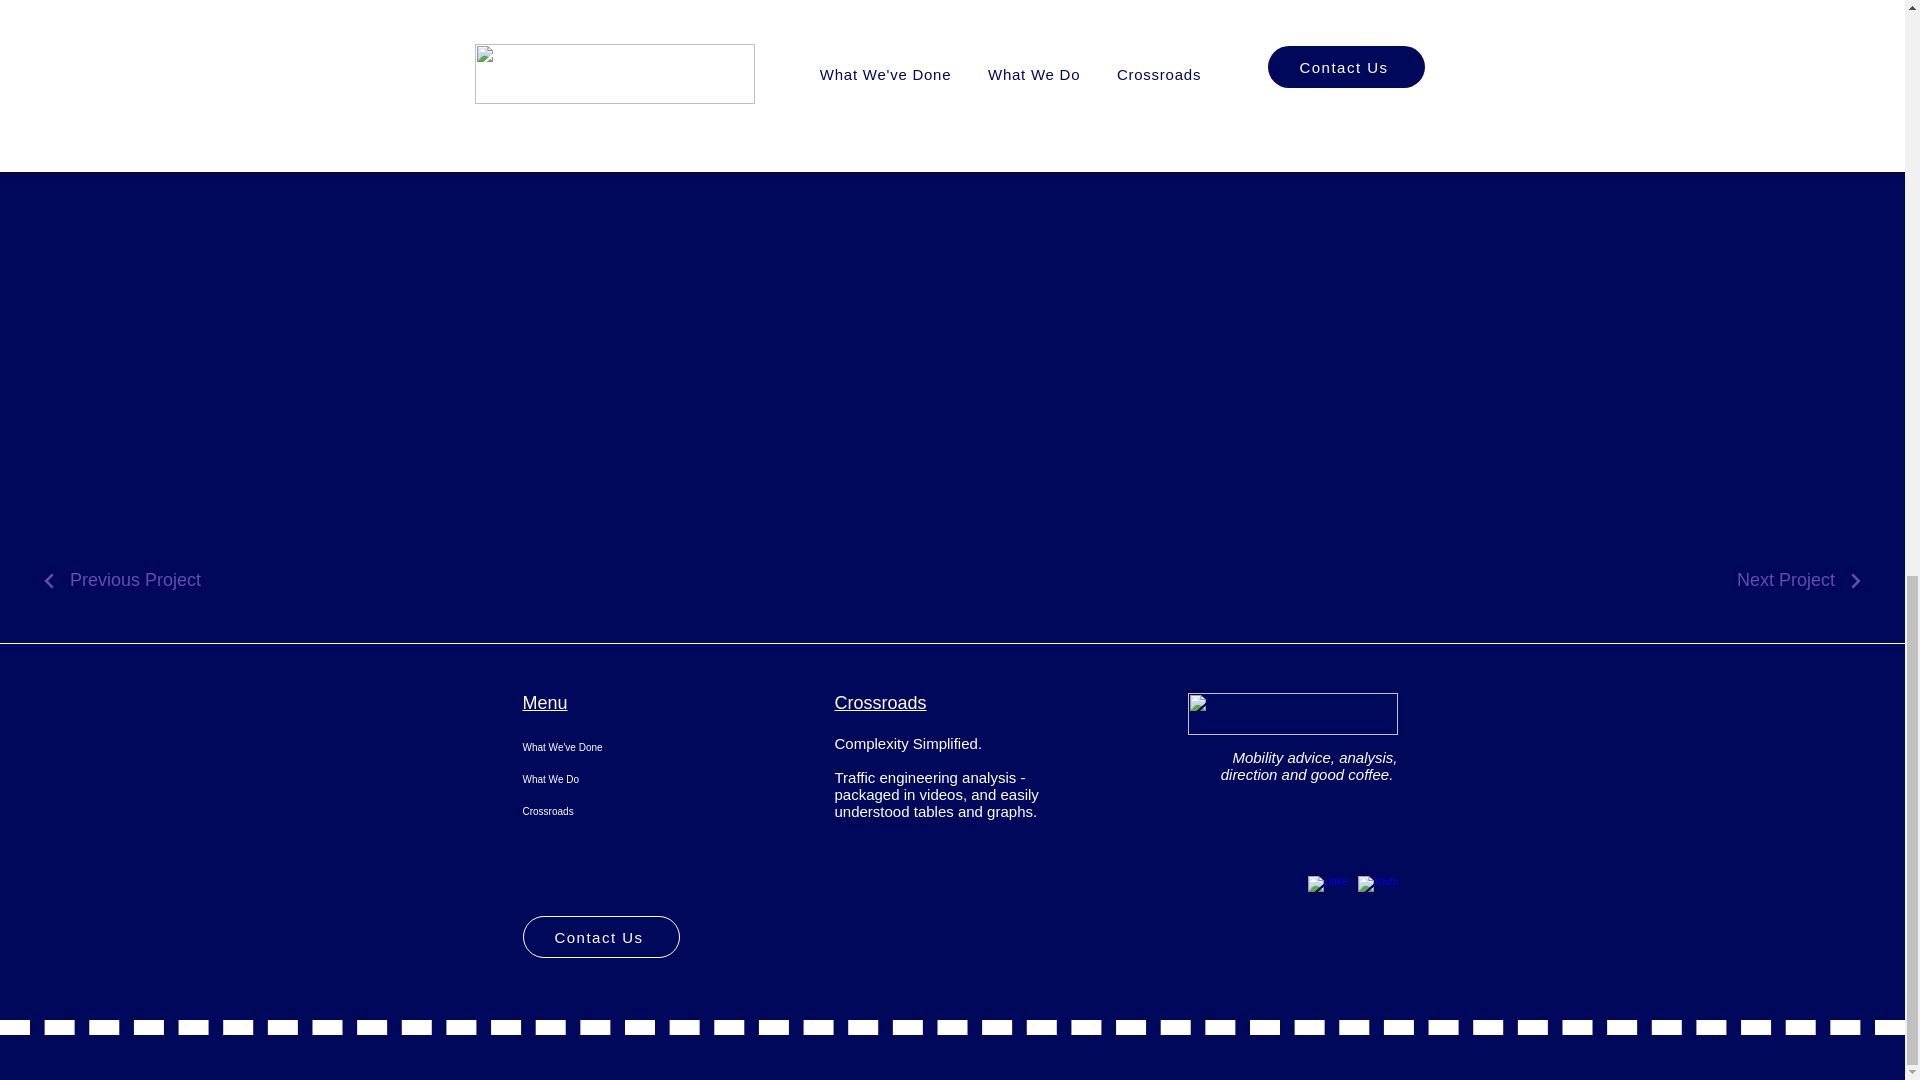 The image size is (1920, 1080). Describe the element at coordinates (907, 743) in the screenshot. I see `Complexity Simplified.` at that location.